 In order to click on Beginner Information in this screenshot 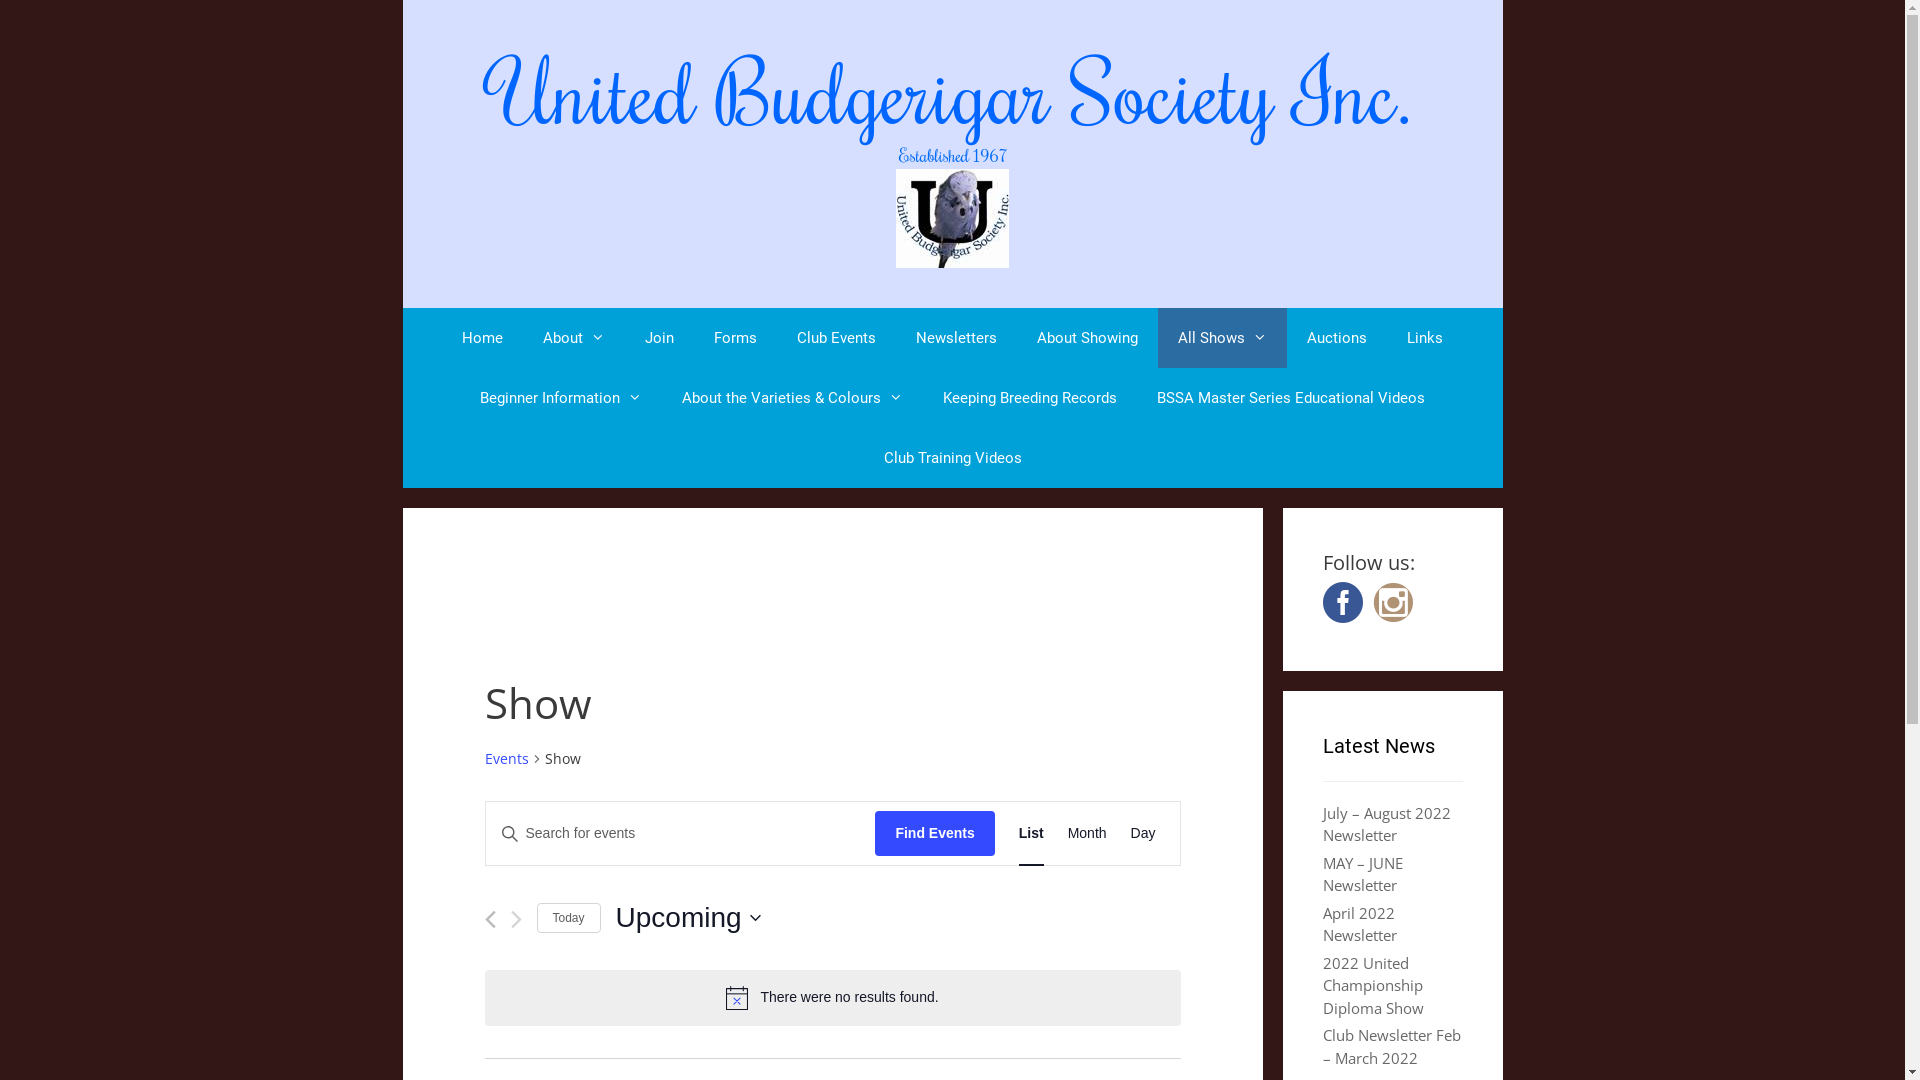, I will do `click(561, 398)`.